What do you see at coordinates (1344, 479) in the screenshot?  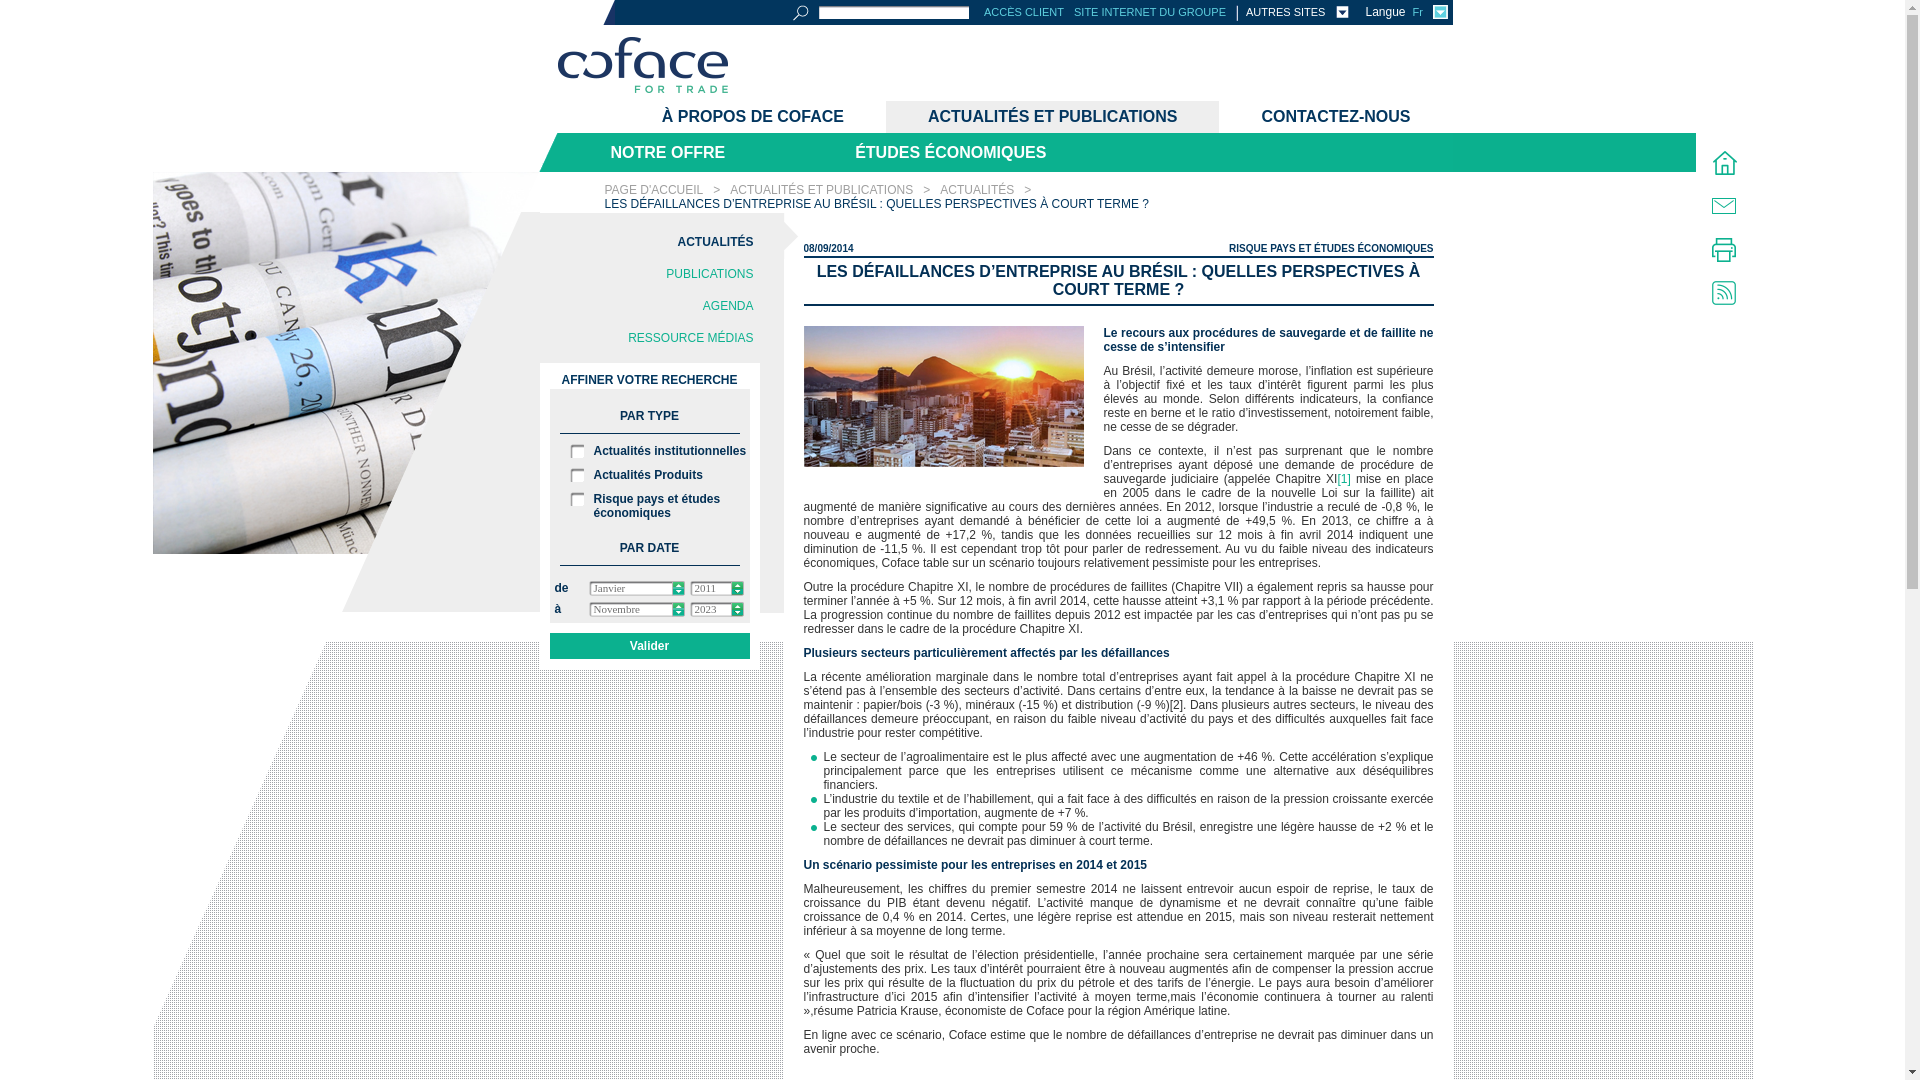 I see `[1]` at bounding box center [1344, 479].